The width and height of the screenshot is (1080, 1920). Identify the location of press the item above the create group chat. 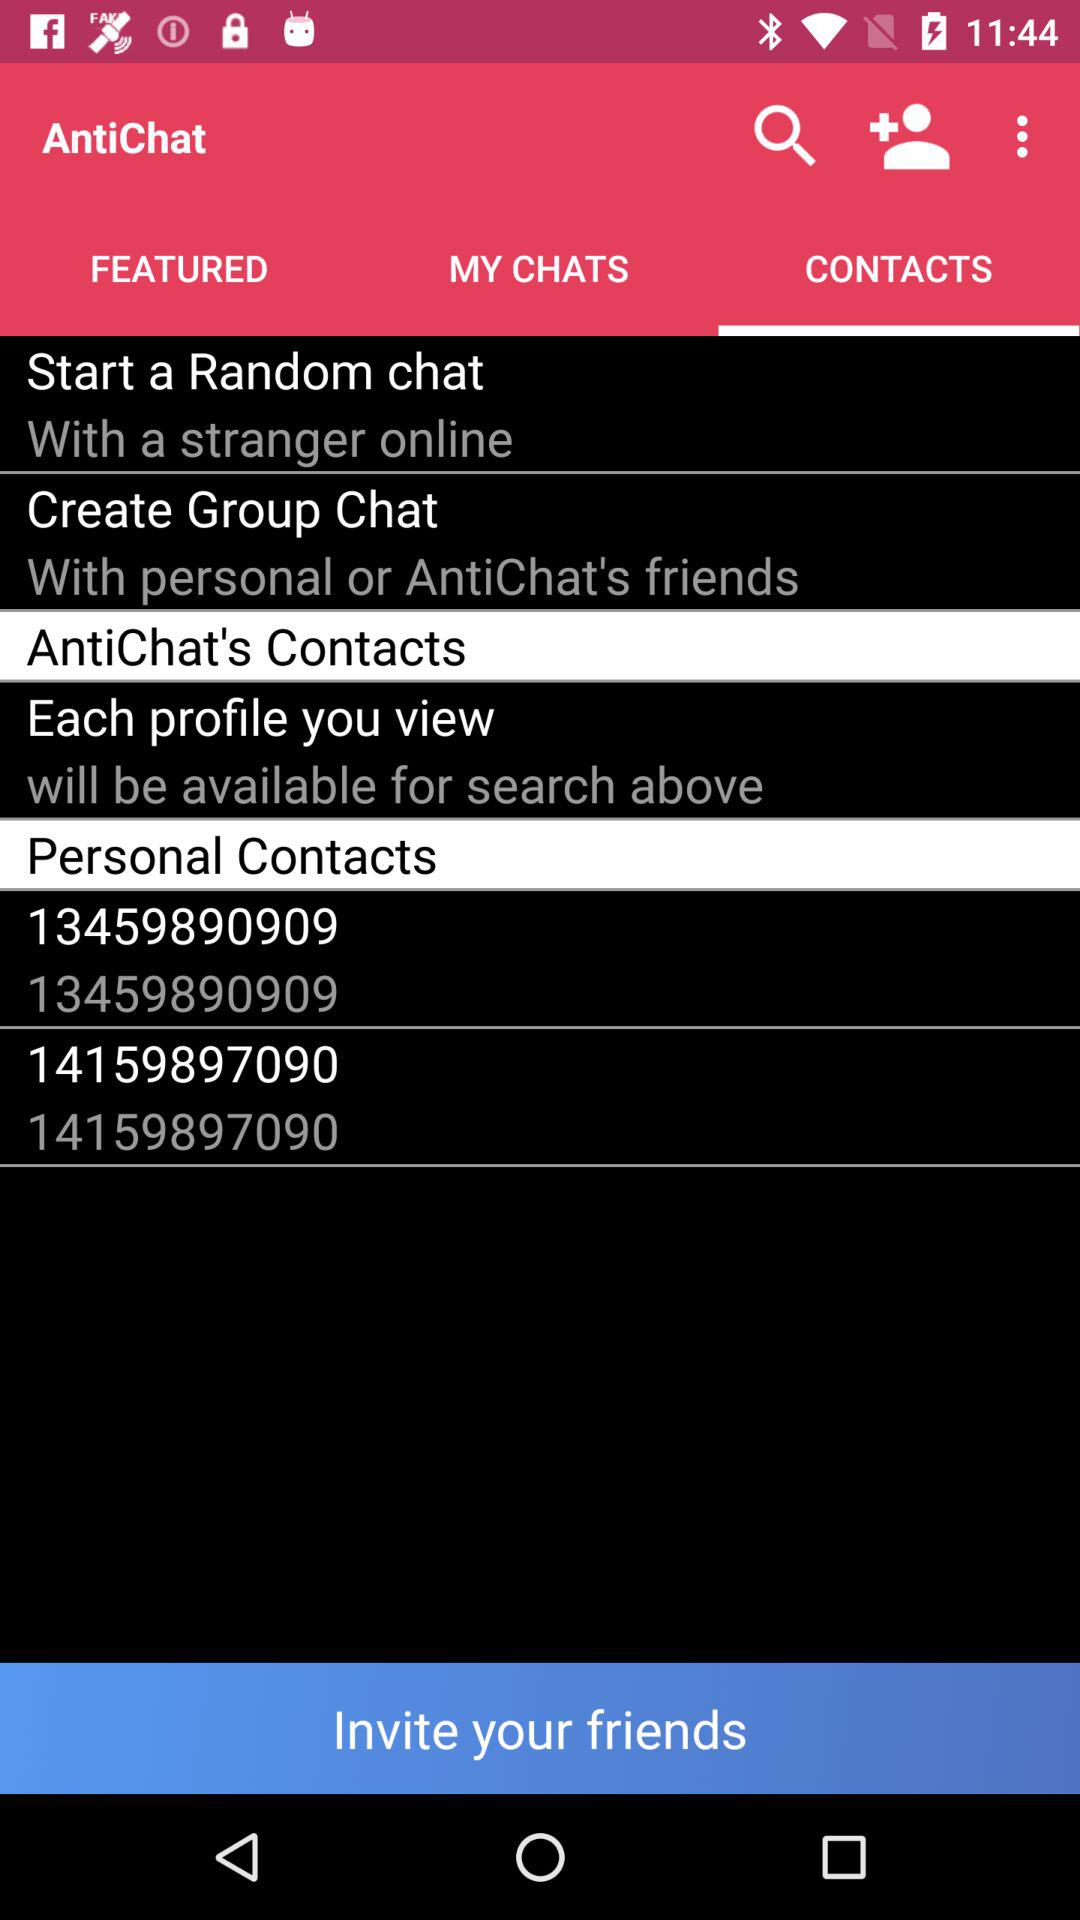
(270, 436).